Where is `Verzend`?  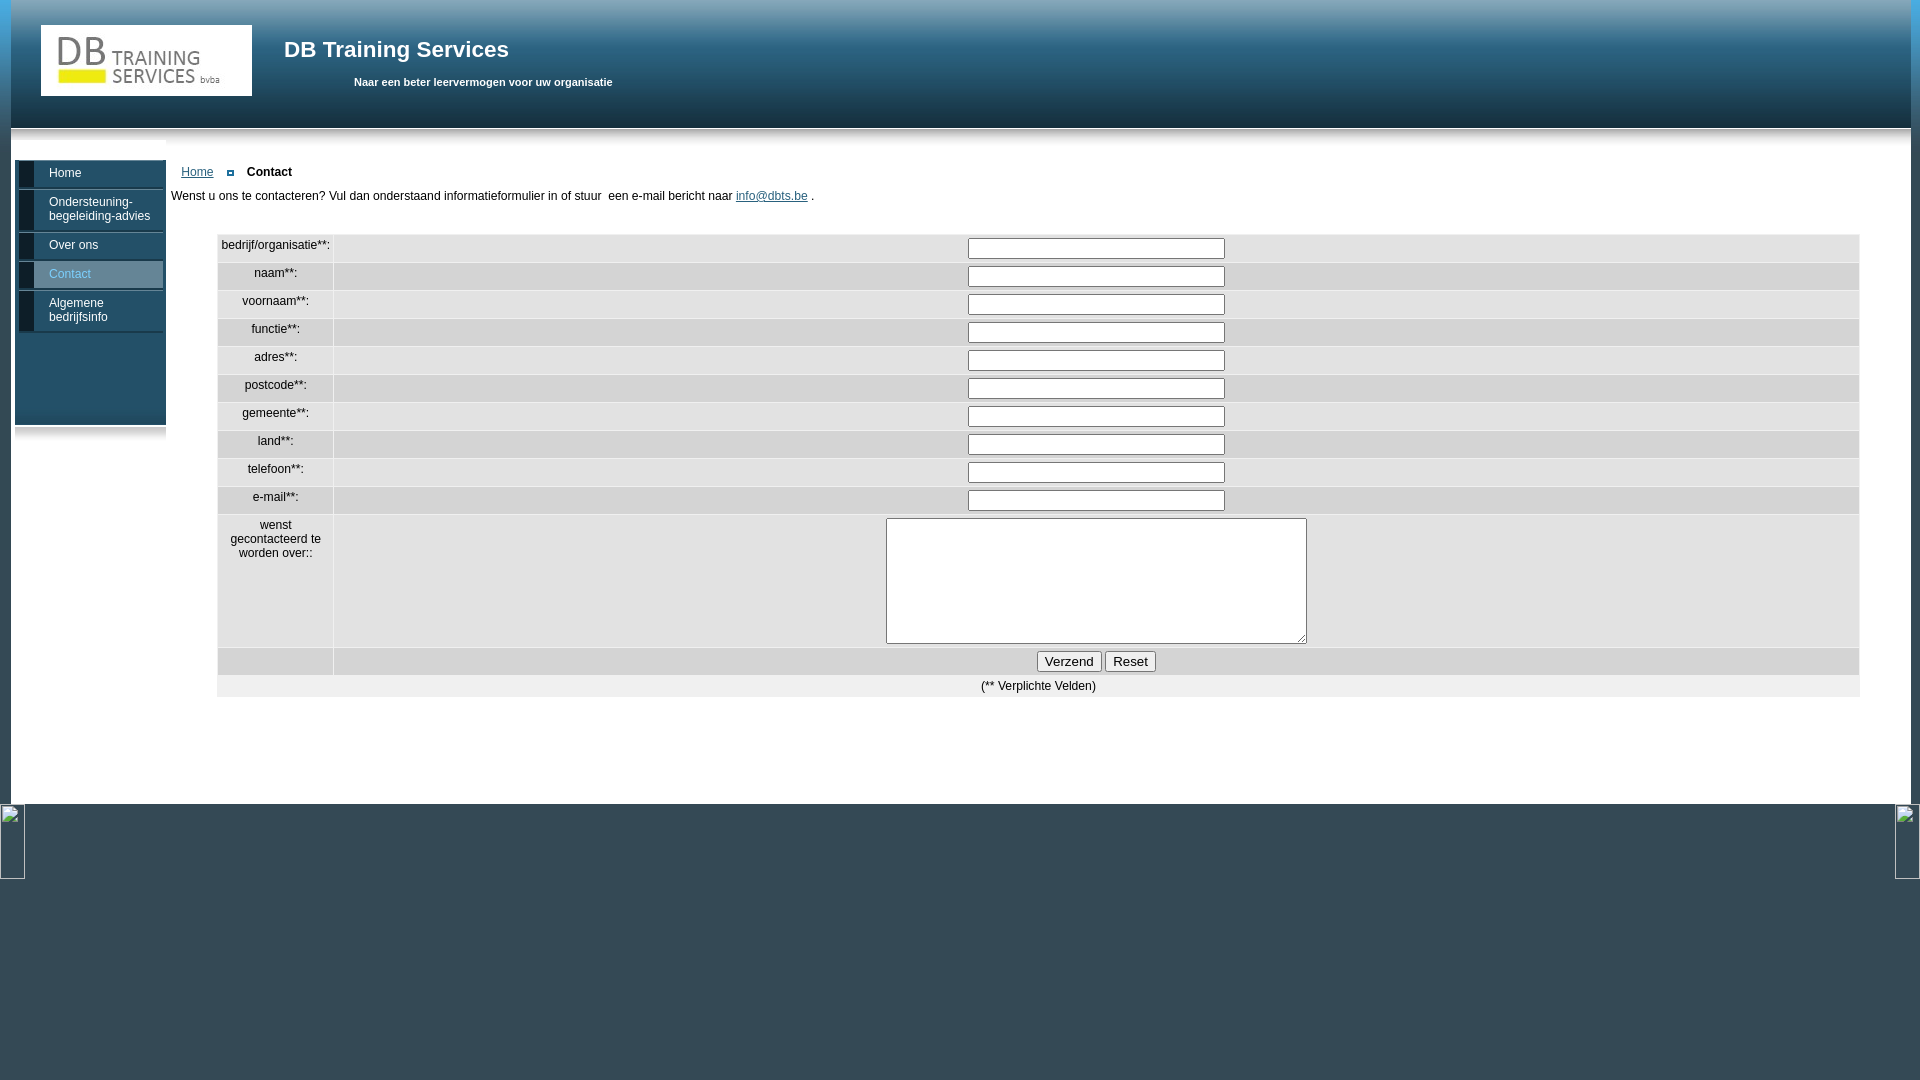 Verzend is located at coordinates (1070, 662).